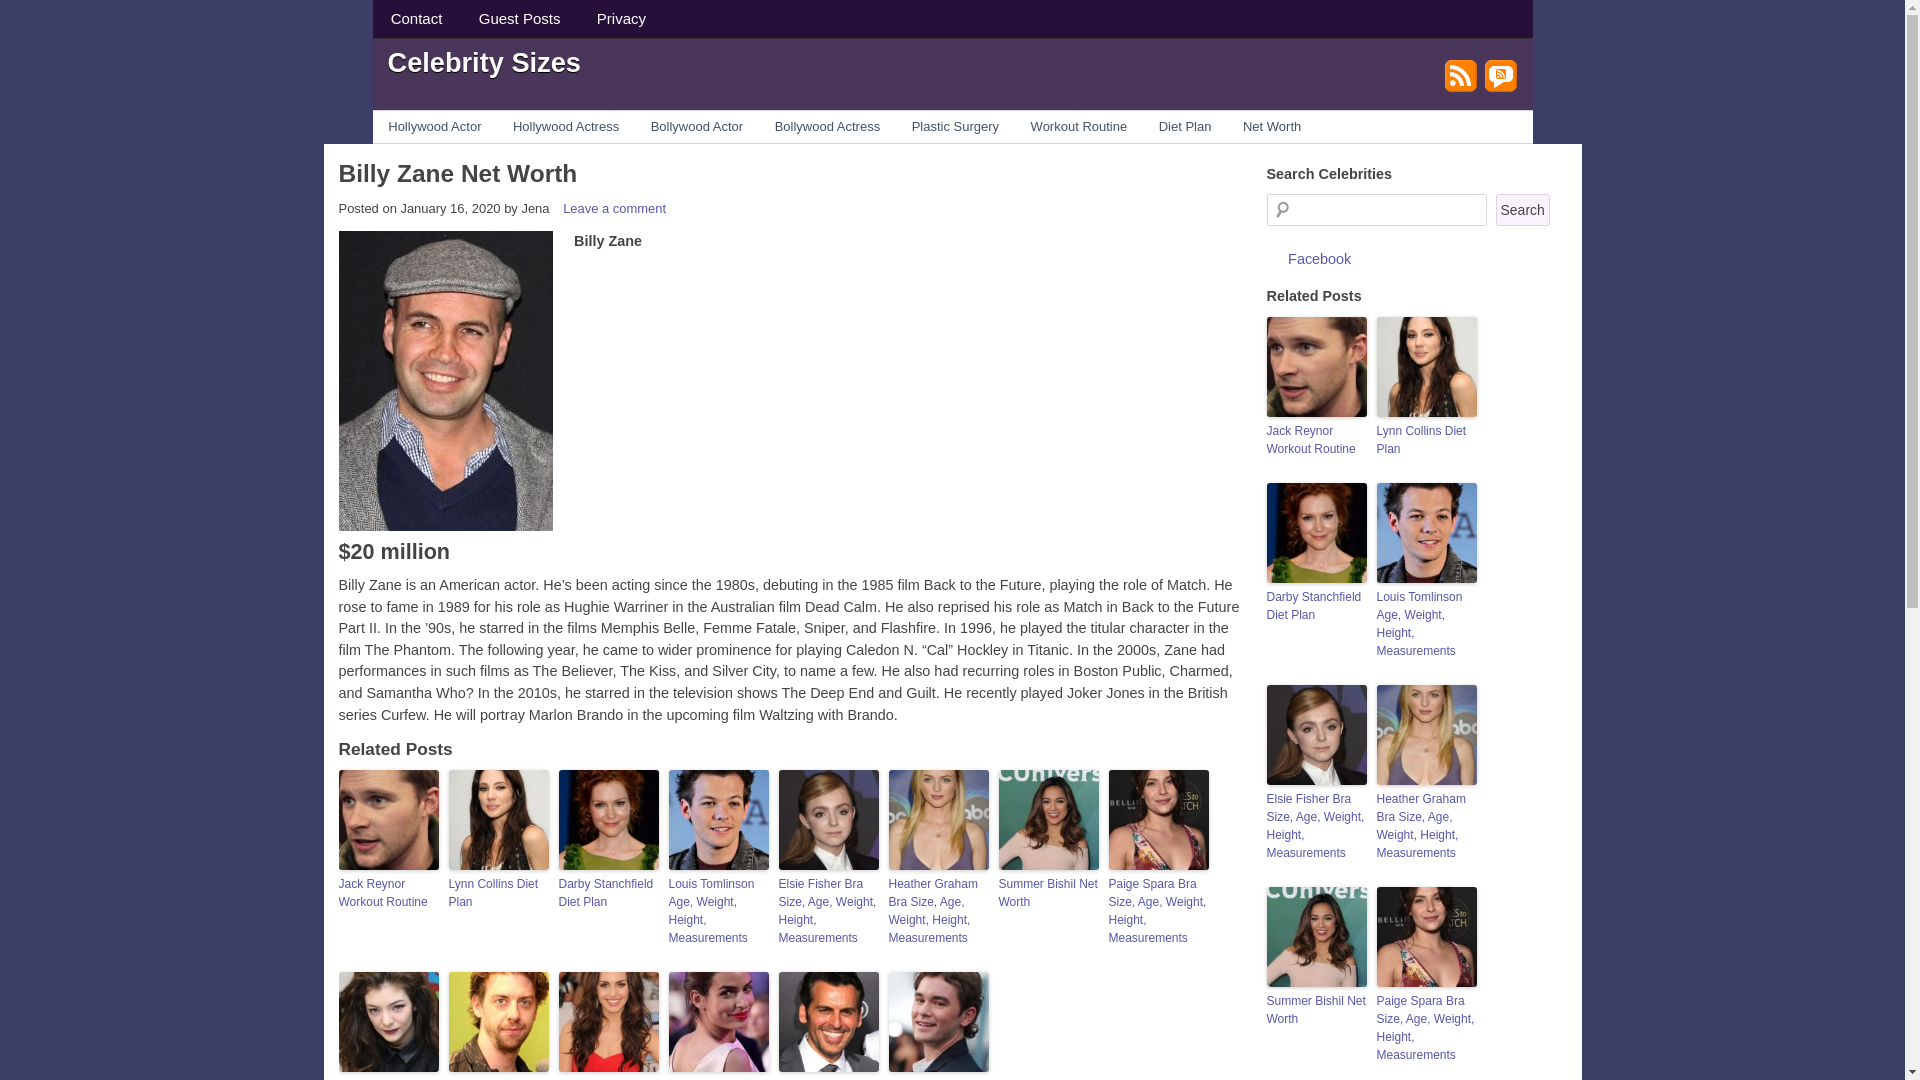  I want to click on Bollywood Actor, so click(696, 127).